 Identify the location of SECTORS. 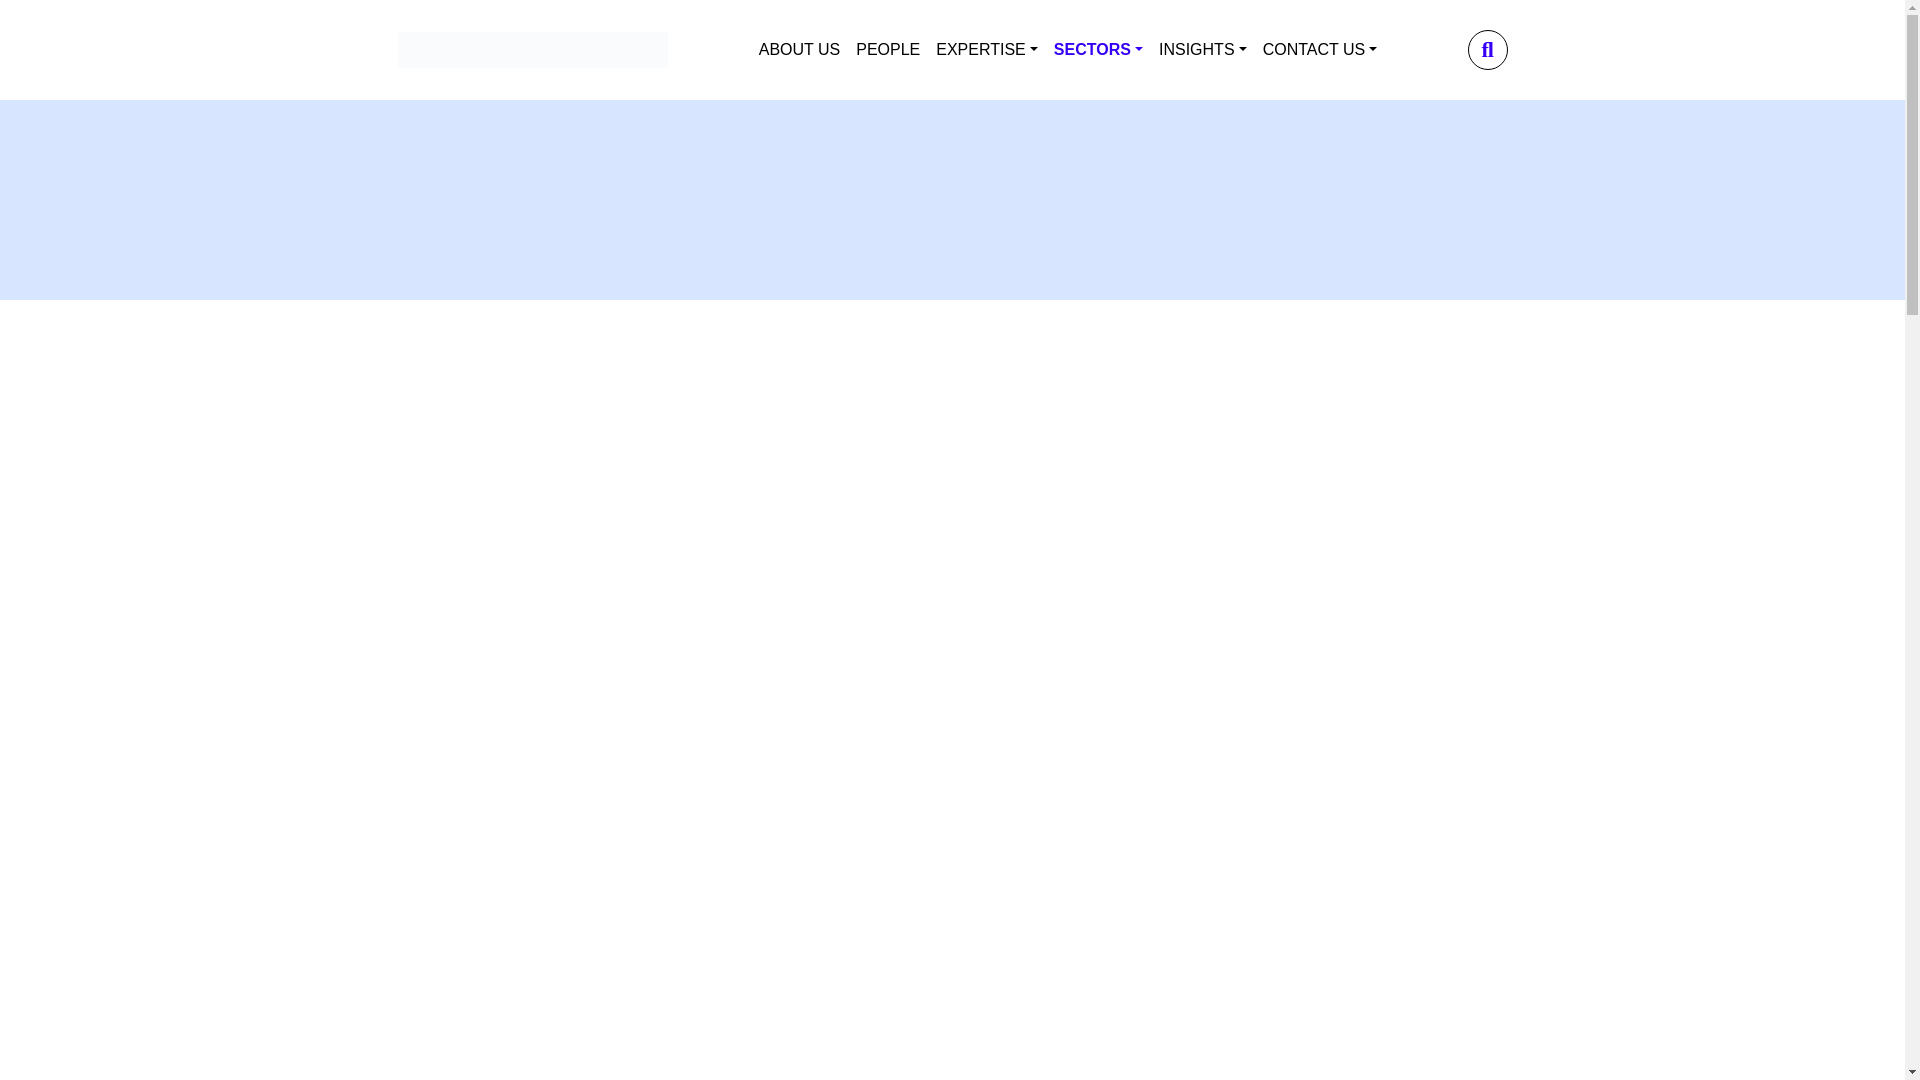
(1098, 50).